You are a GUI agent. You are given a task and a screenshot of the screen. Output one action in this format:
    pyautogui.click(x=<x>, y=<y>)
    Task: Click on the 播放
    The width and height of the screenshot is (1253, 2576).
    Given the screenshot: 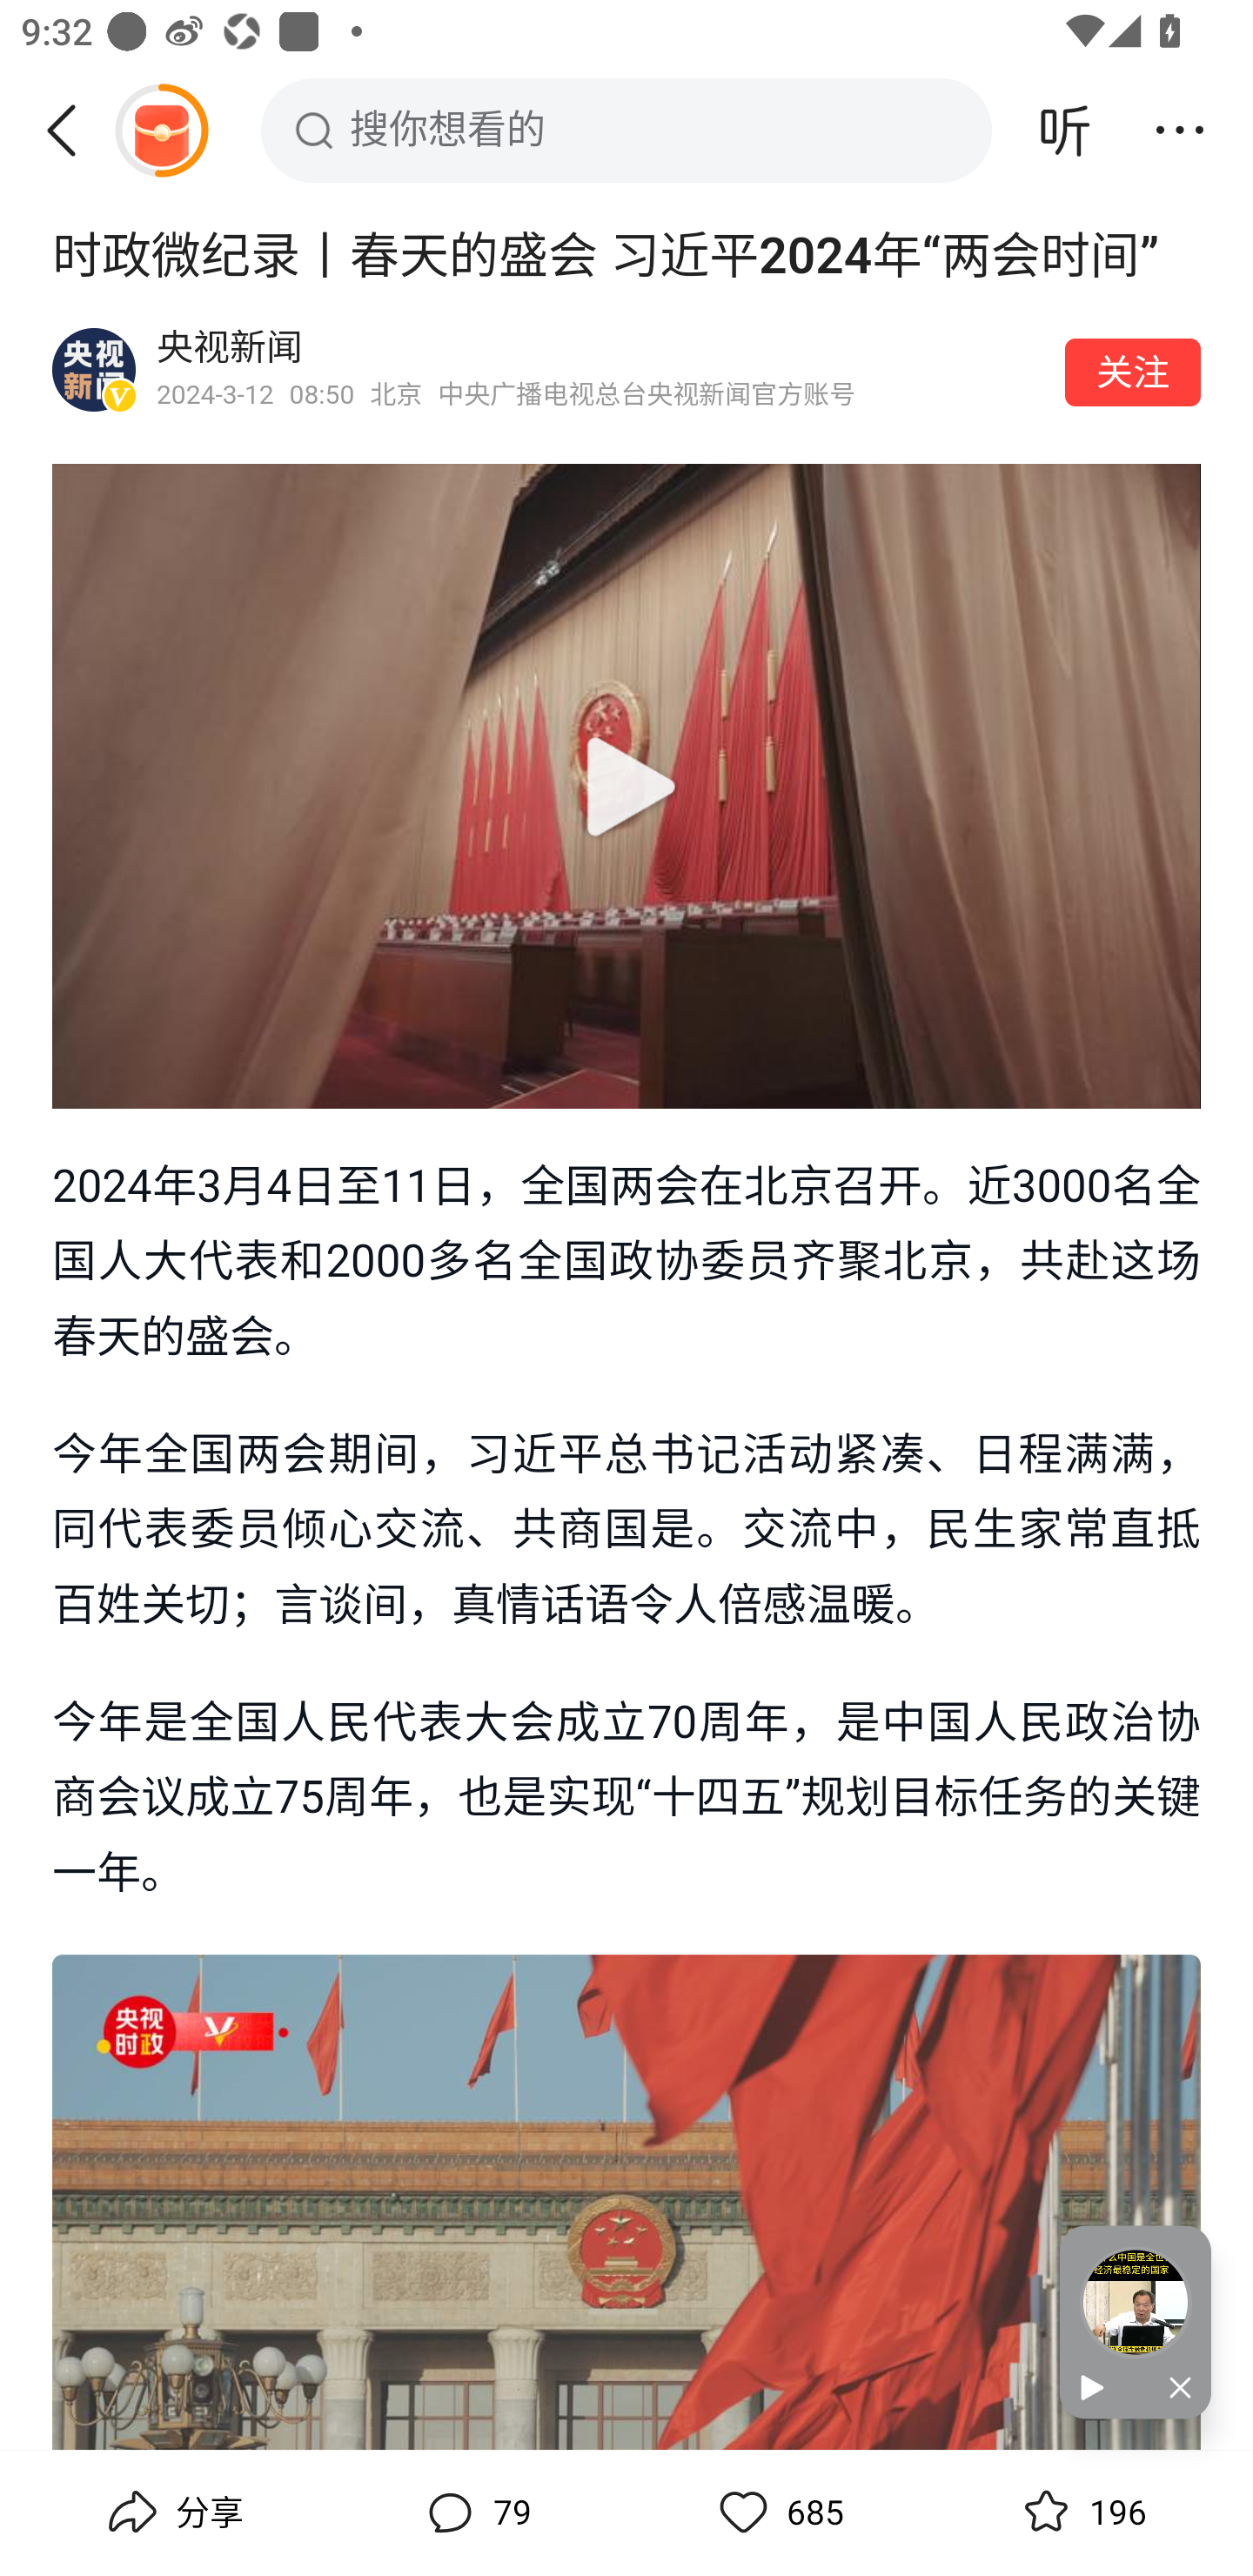 What is the action you would take?
    pyautogui.click(x=1097, y=2389)
    